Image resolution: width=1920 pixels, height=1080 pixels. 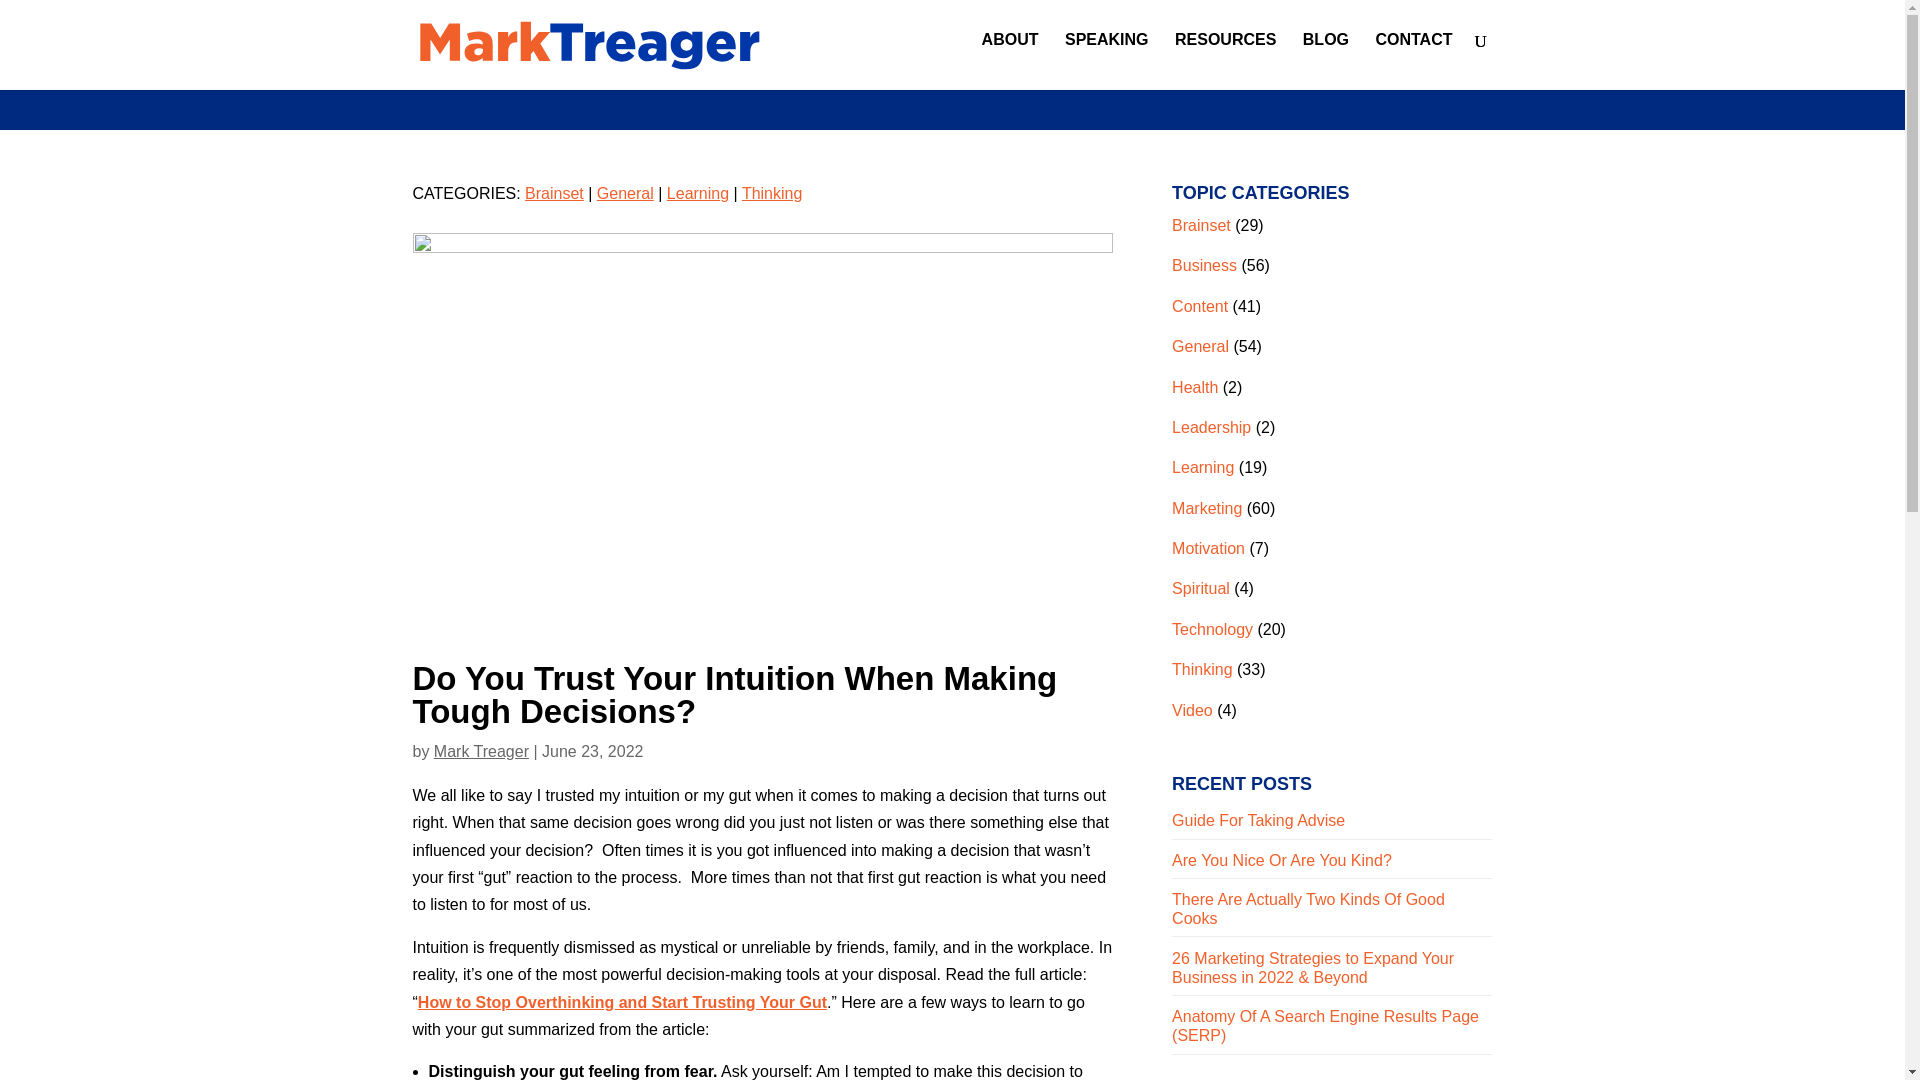 I want to click on CONTACT, so click(x=1412, y=56).